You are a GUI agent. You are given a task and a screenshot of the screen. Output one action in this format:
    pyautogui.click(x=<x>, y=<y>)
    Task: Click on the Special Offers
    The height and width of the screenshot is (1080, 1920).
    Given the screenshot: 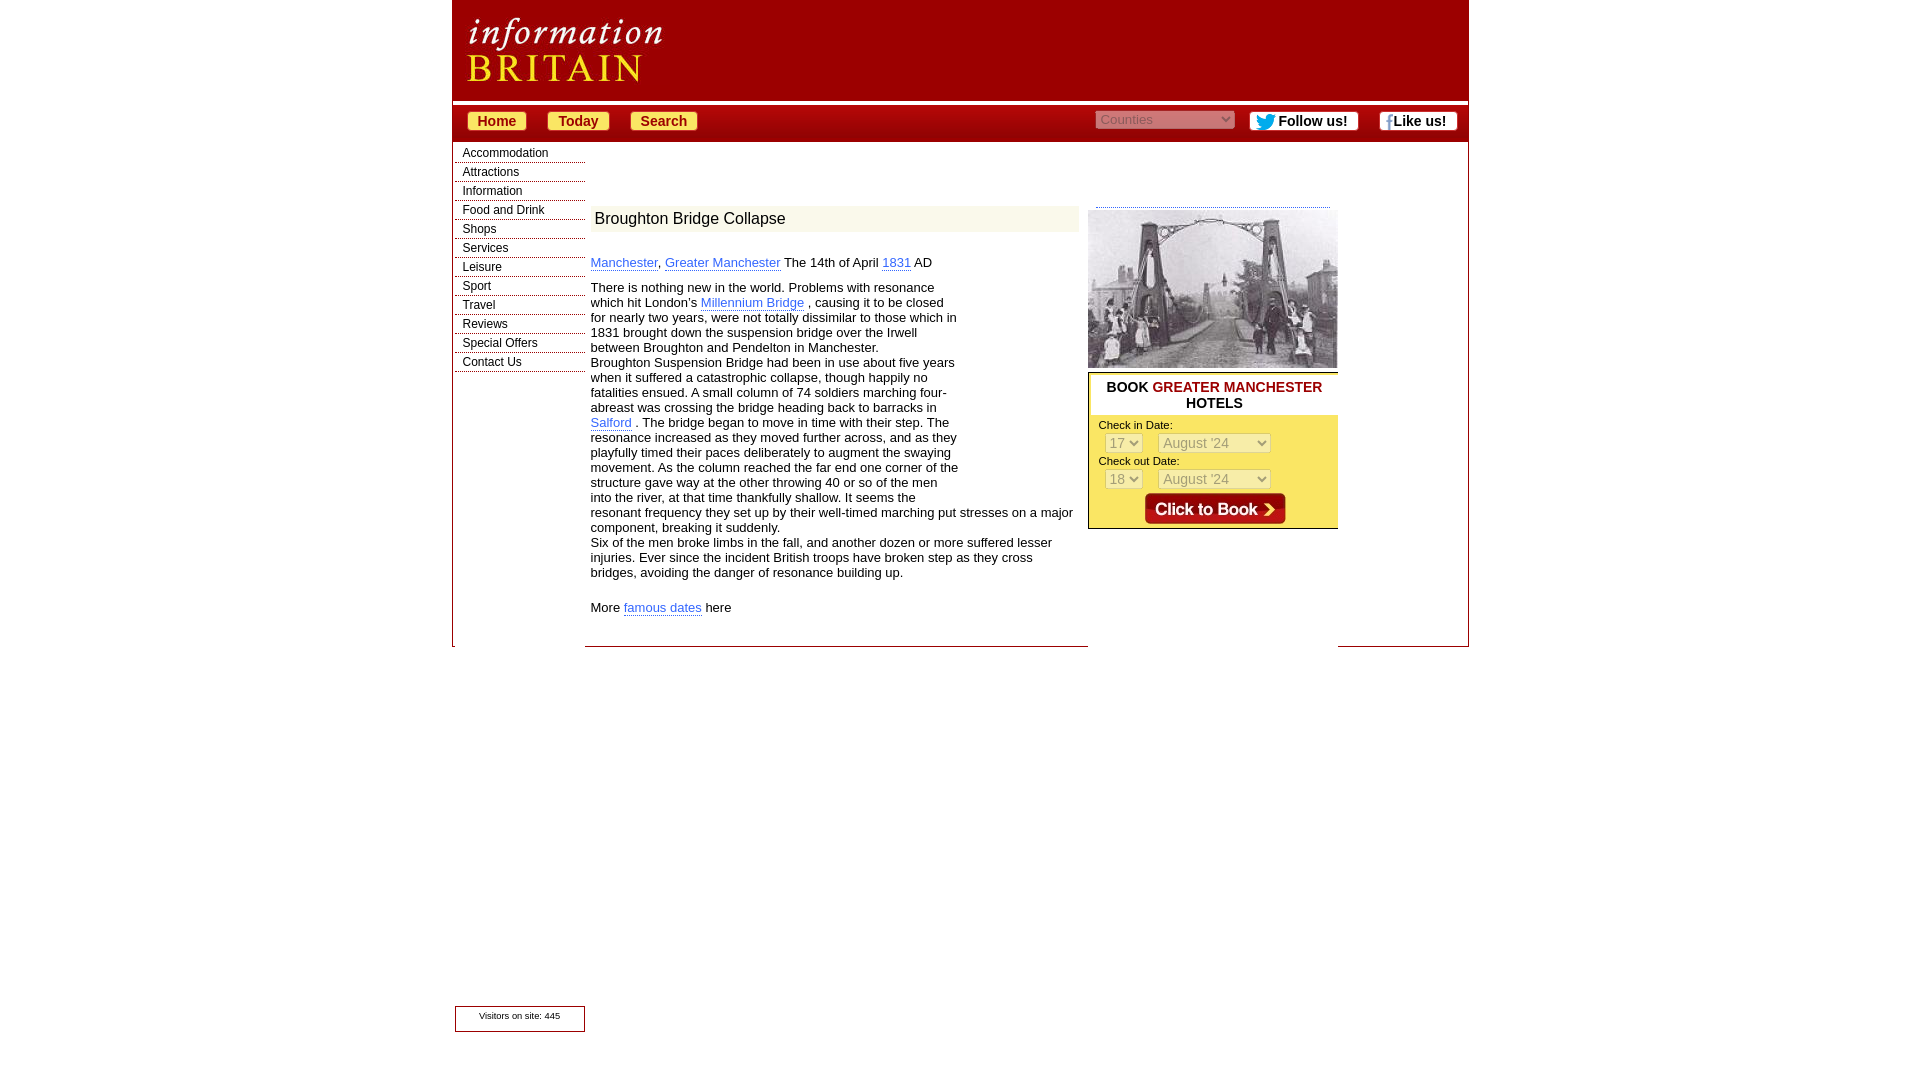 What is the action you would take?
    pyautogui.click(x=518, y=342)
    